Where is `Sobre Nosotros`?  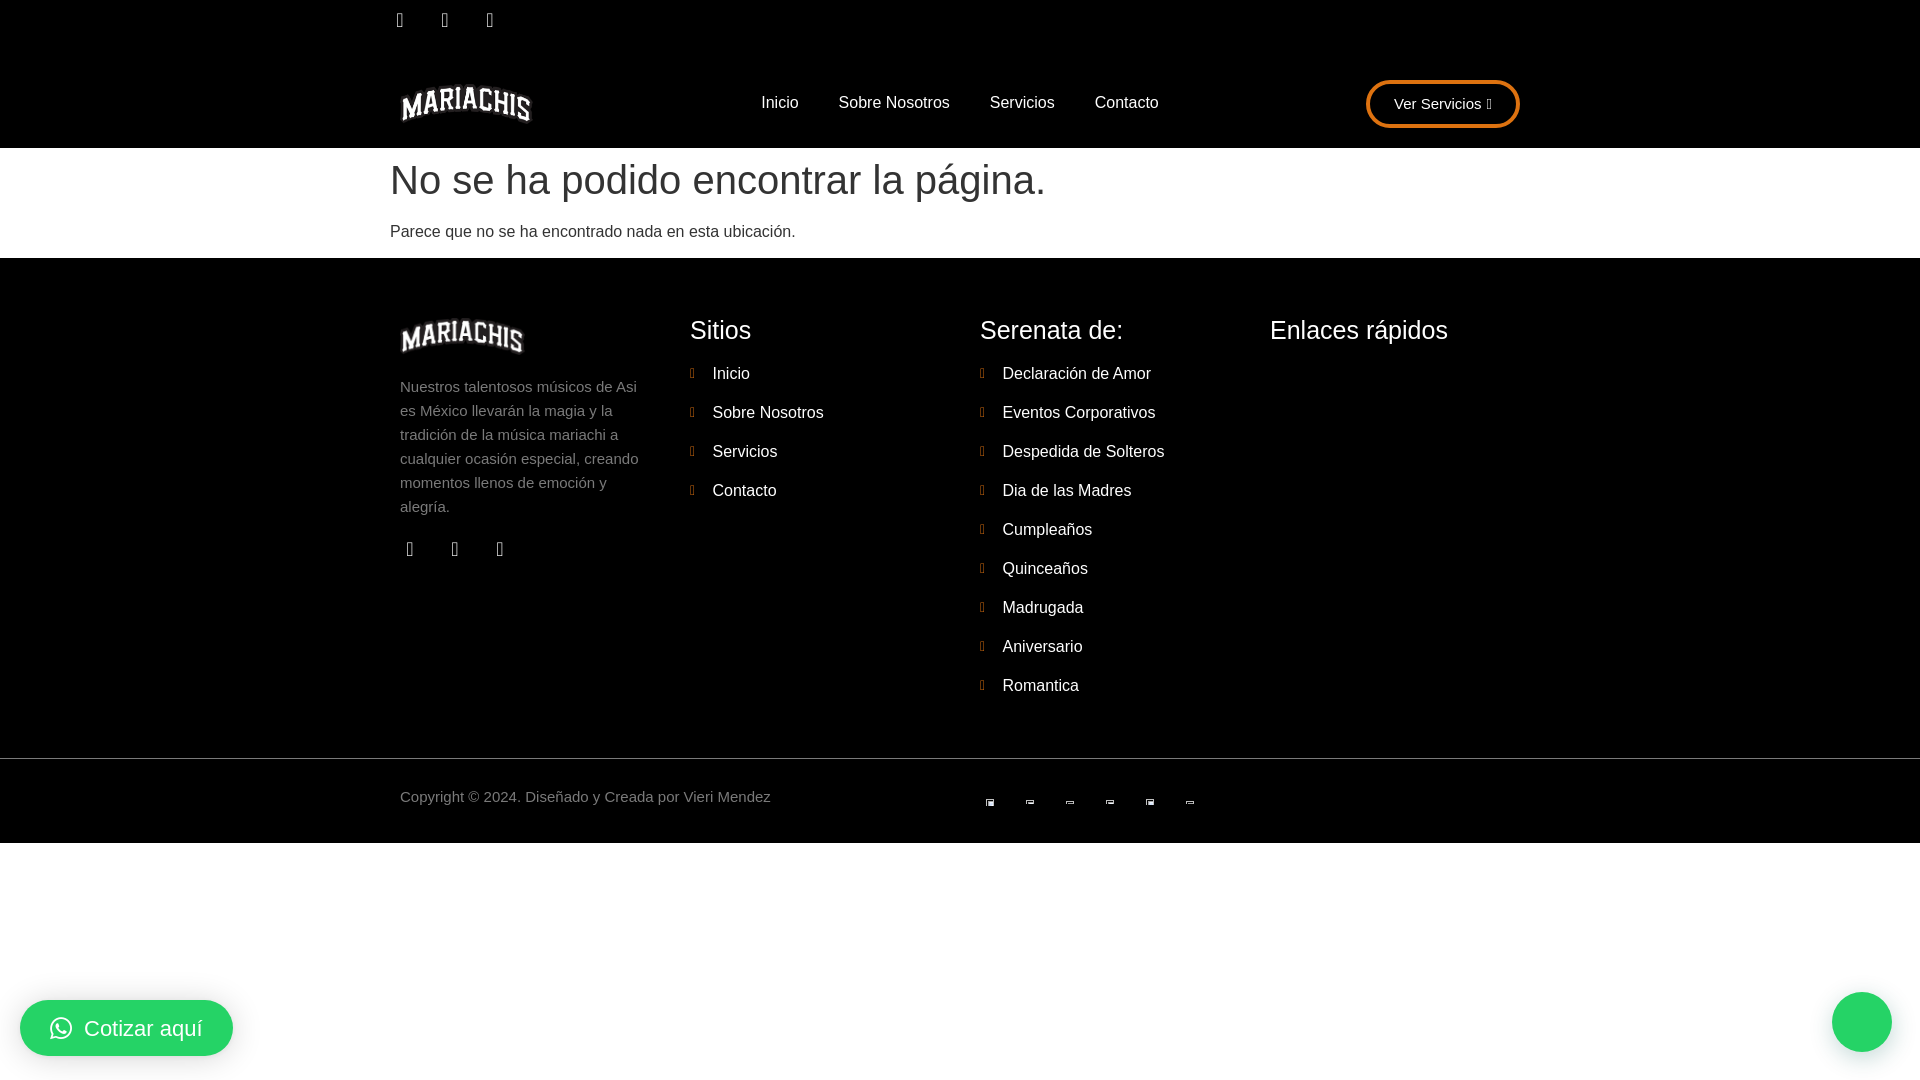 Sobre Nosotros is located at coordinates (814, 412).